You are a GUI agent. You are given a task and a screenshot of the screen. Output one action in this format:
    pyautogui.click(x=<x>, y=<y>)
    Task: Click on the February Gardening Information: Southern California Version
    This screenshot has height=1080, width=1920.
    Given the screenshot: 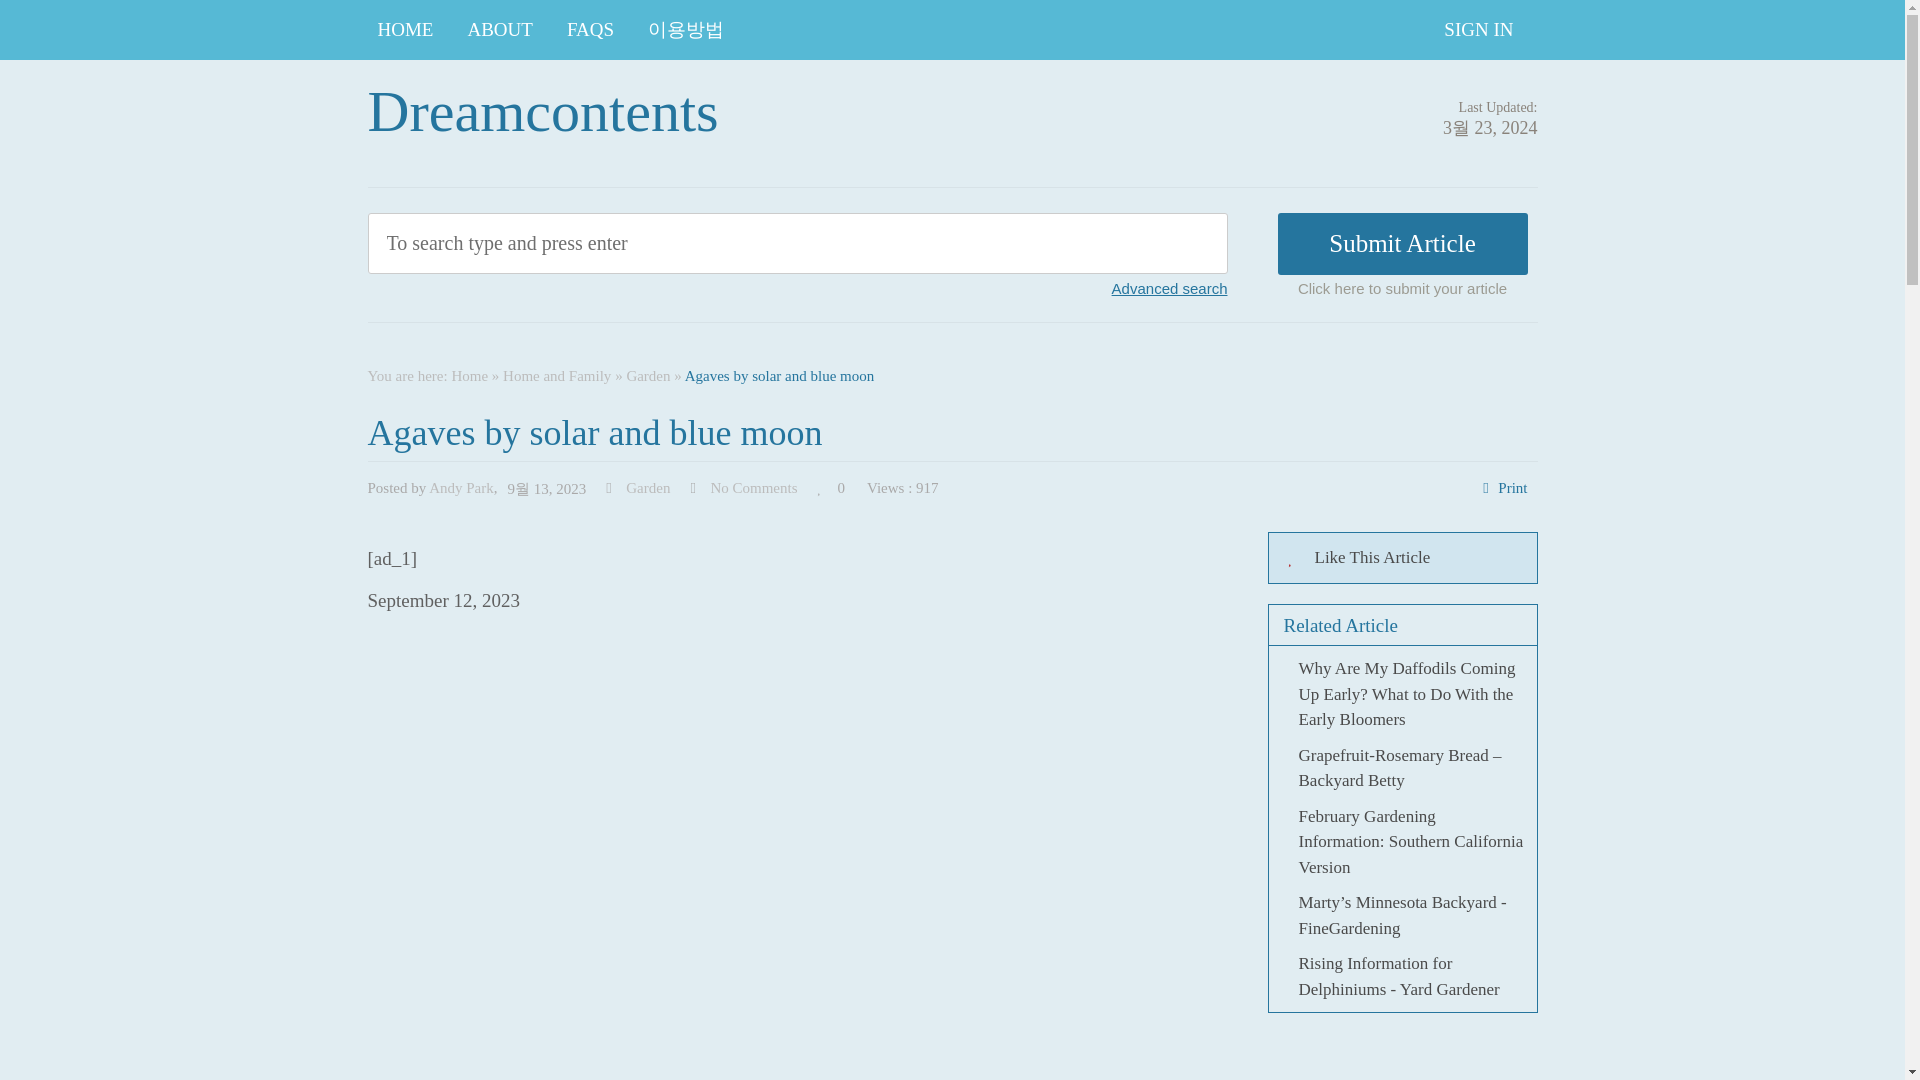 What is the action you would take?
    pyautogui.click(x=1410, y=840)
    